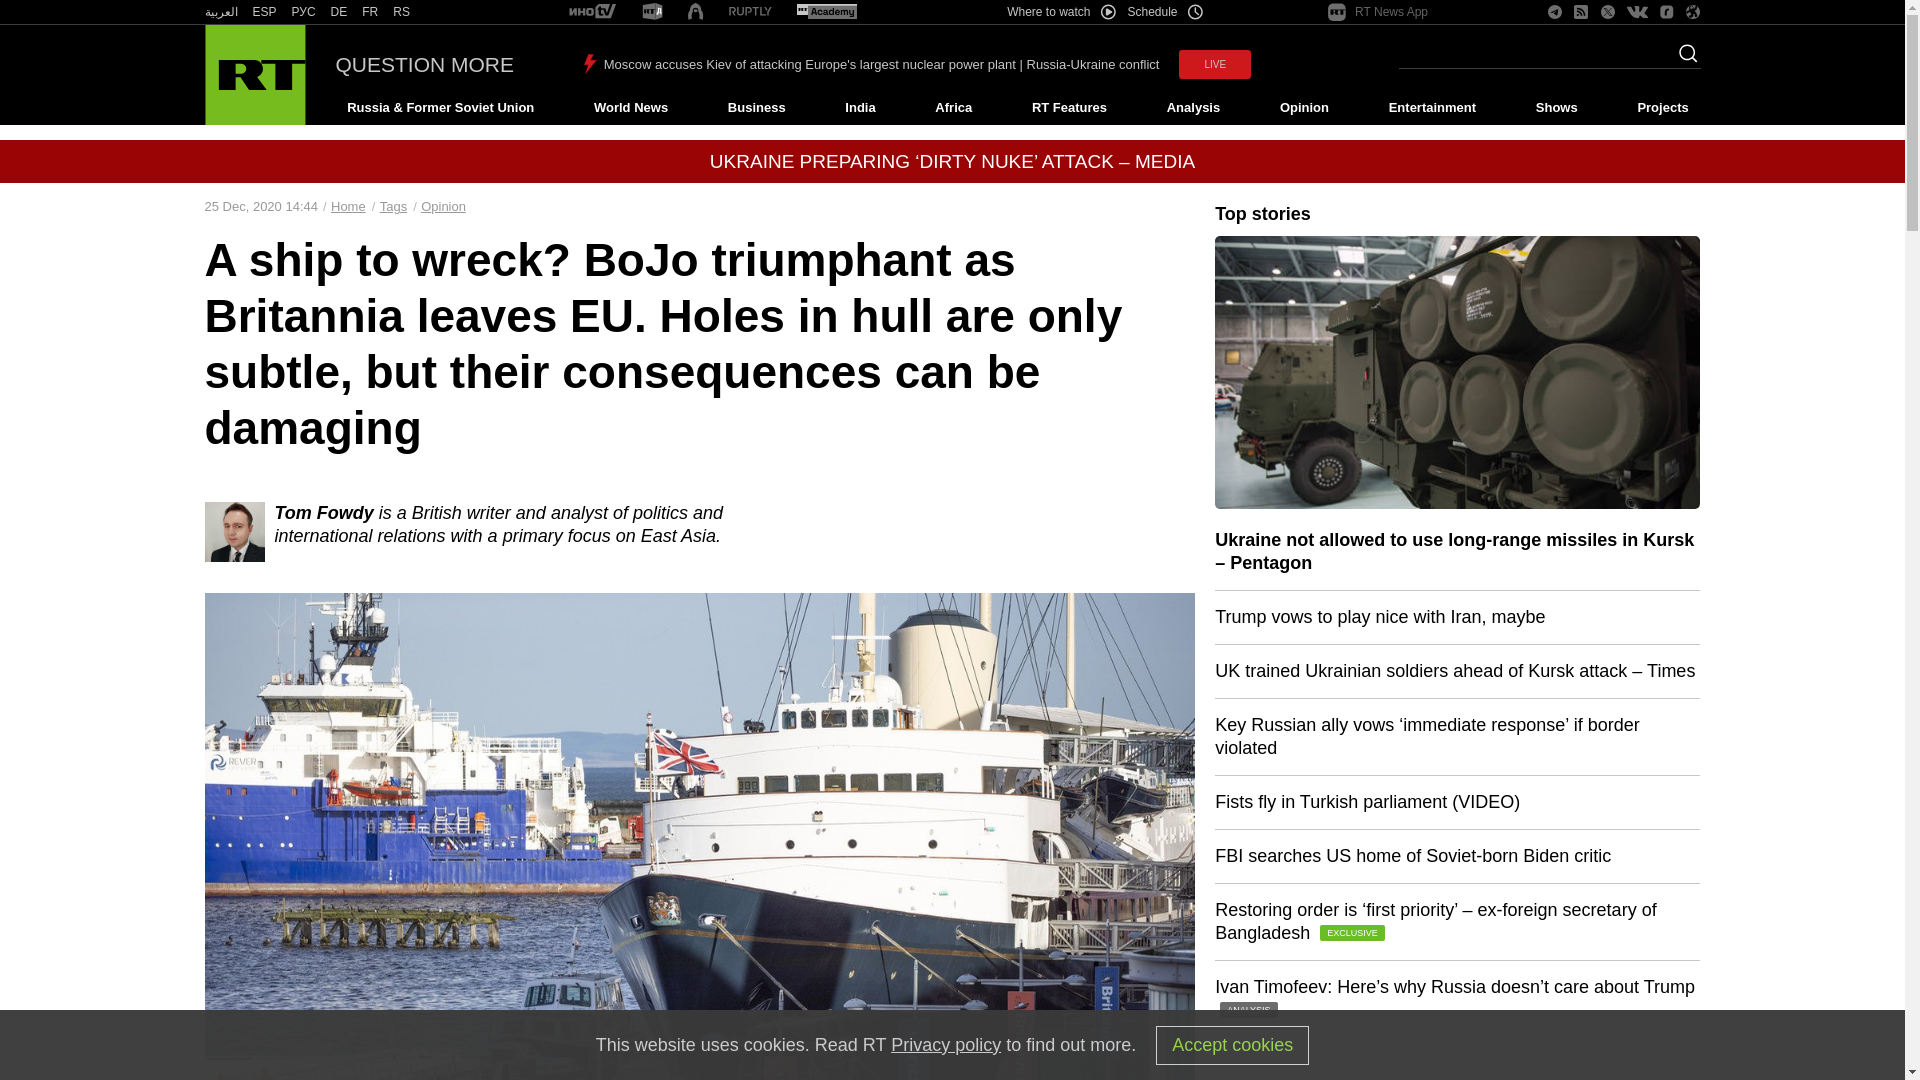 The width and height of the screenshot is (1920, 1080). What do you see at coordinates (264, 12) in the screenshot?
I see `ESP` at bounding box center [264, 12].